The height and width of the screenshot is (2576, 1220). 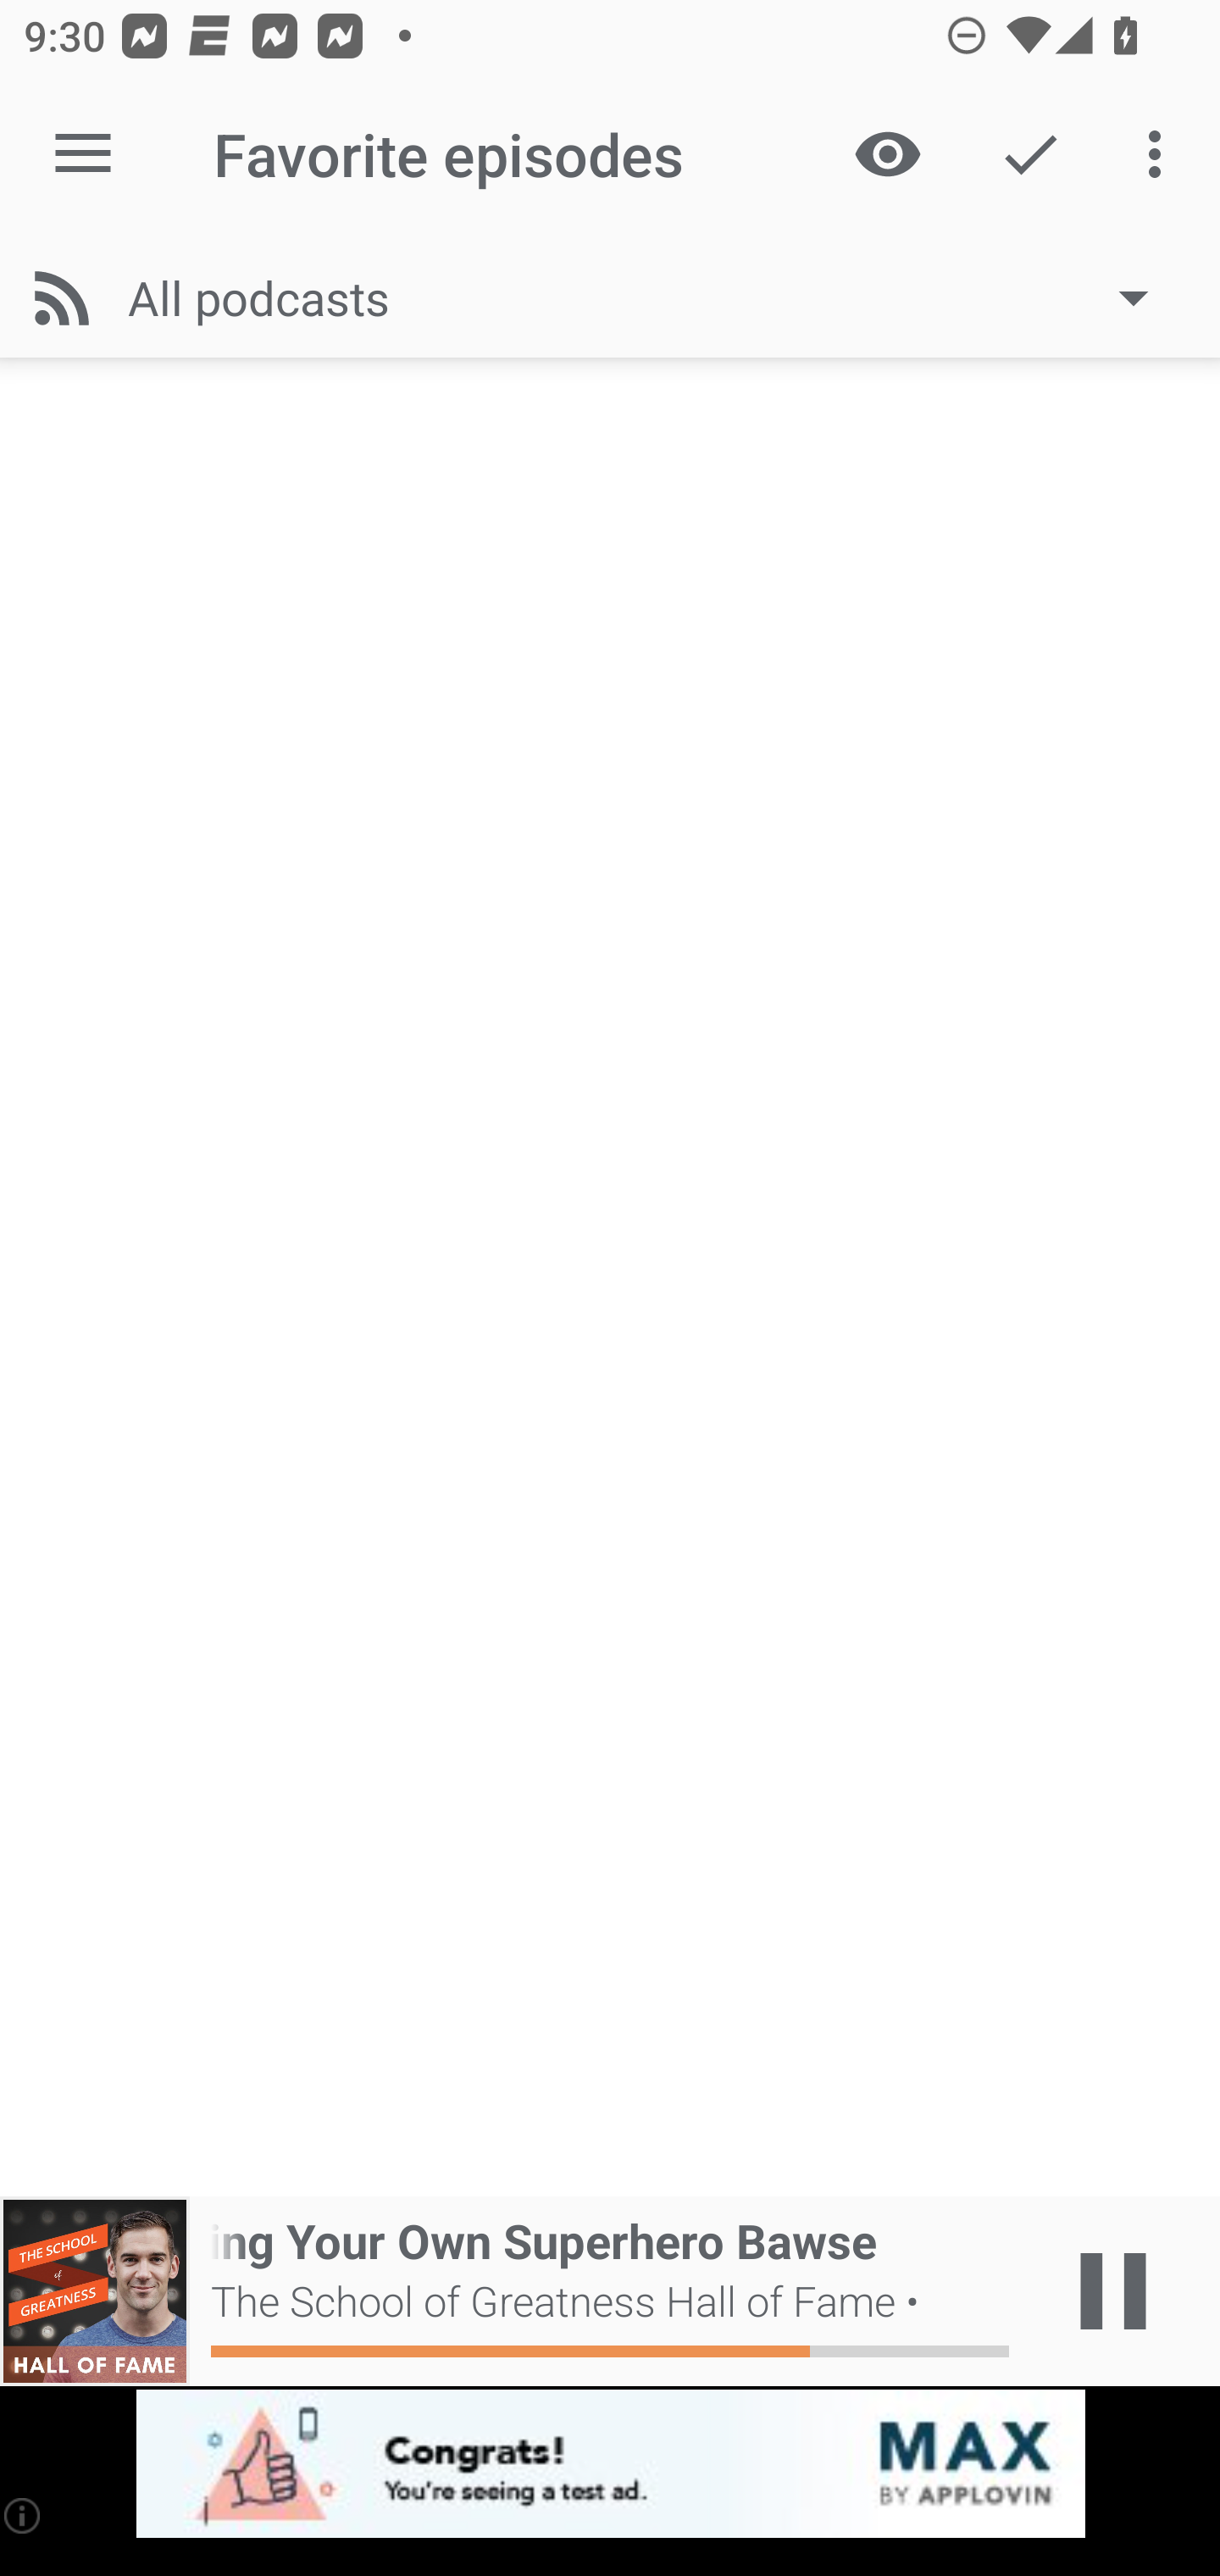 What do you see at coordinates (887, 154) in the screenshot?
I see `Show / Hide played content` at bounding box center [887, 154].